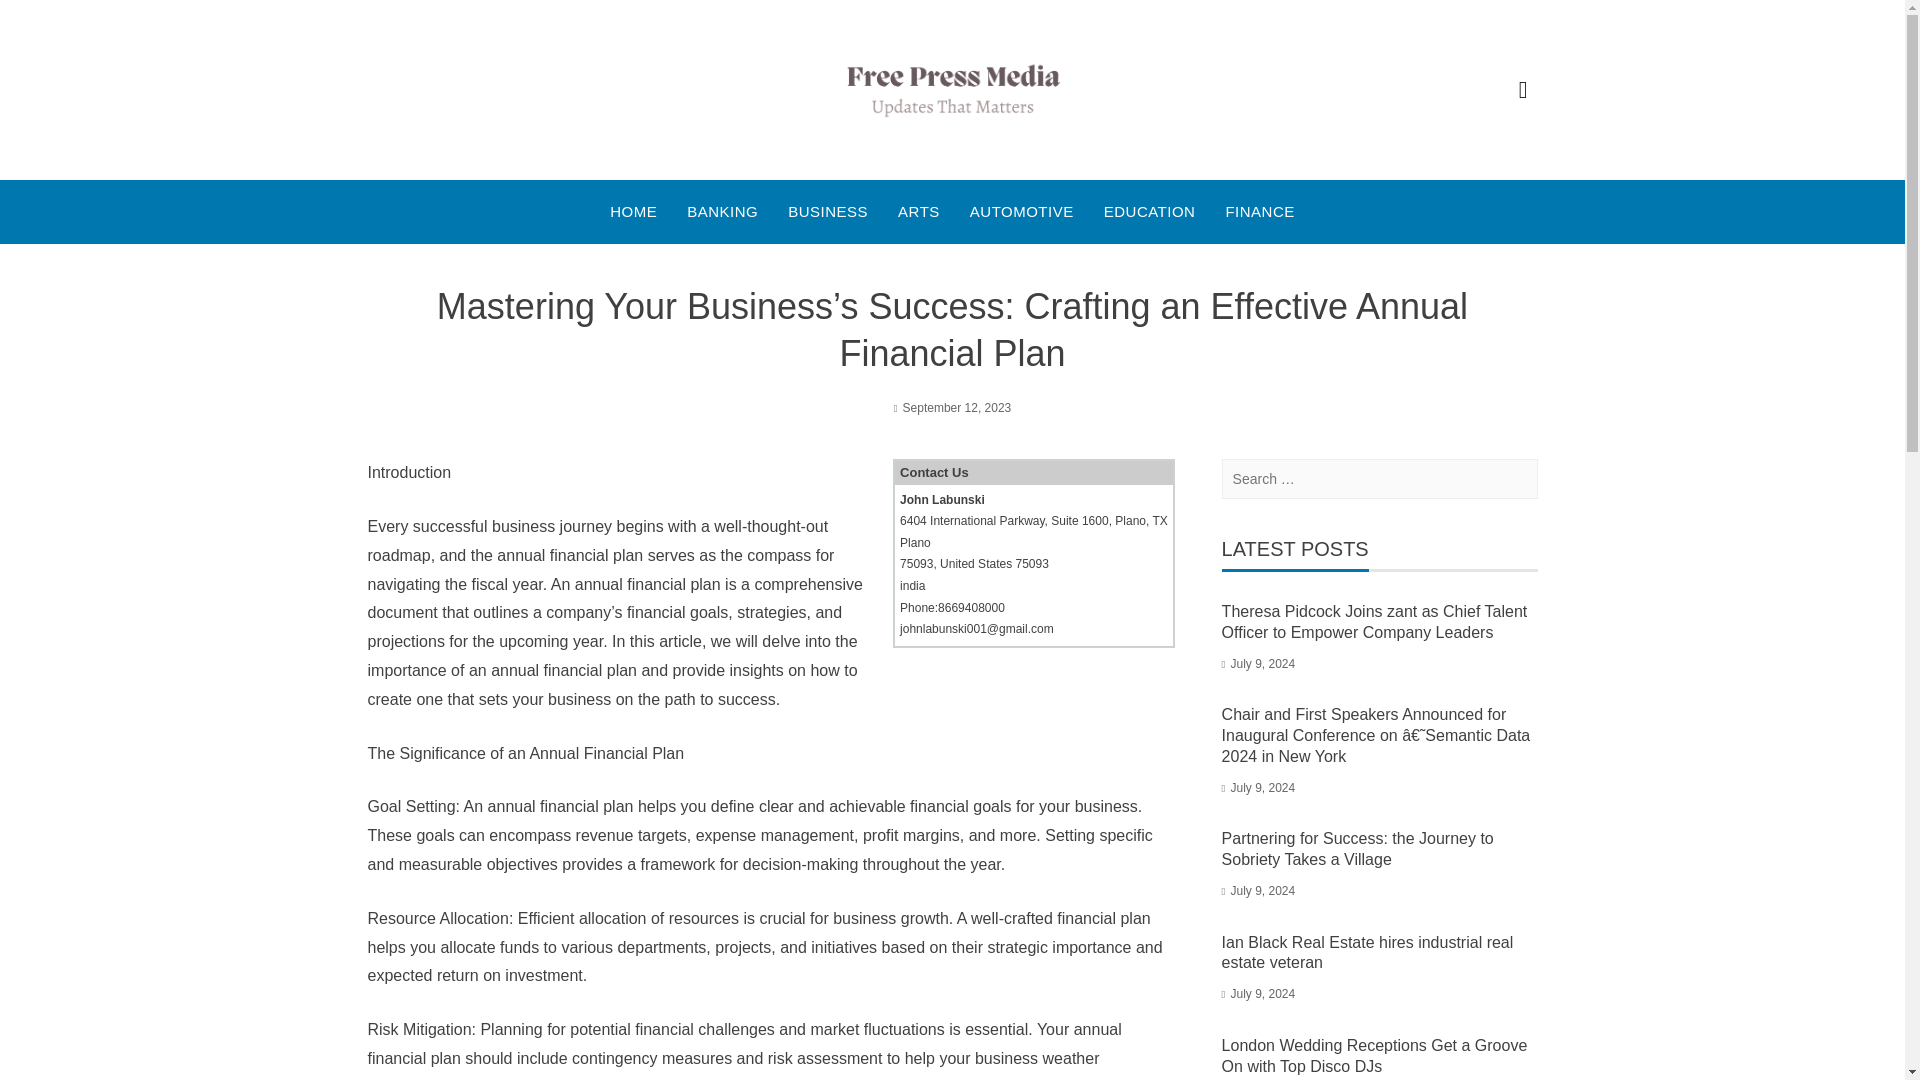 The width and height of the screenshot is (1920, 1080). I want to click on EDUCATION, so click(1150, 211).